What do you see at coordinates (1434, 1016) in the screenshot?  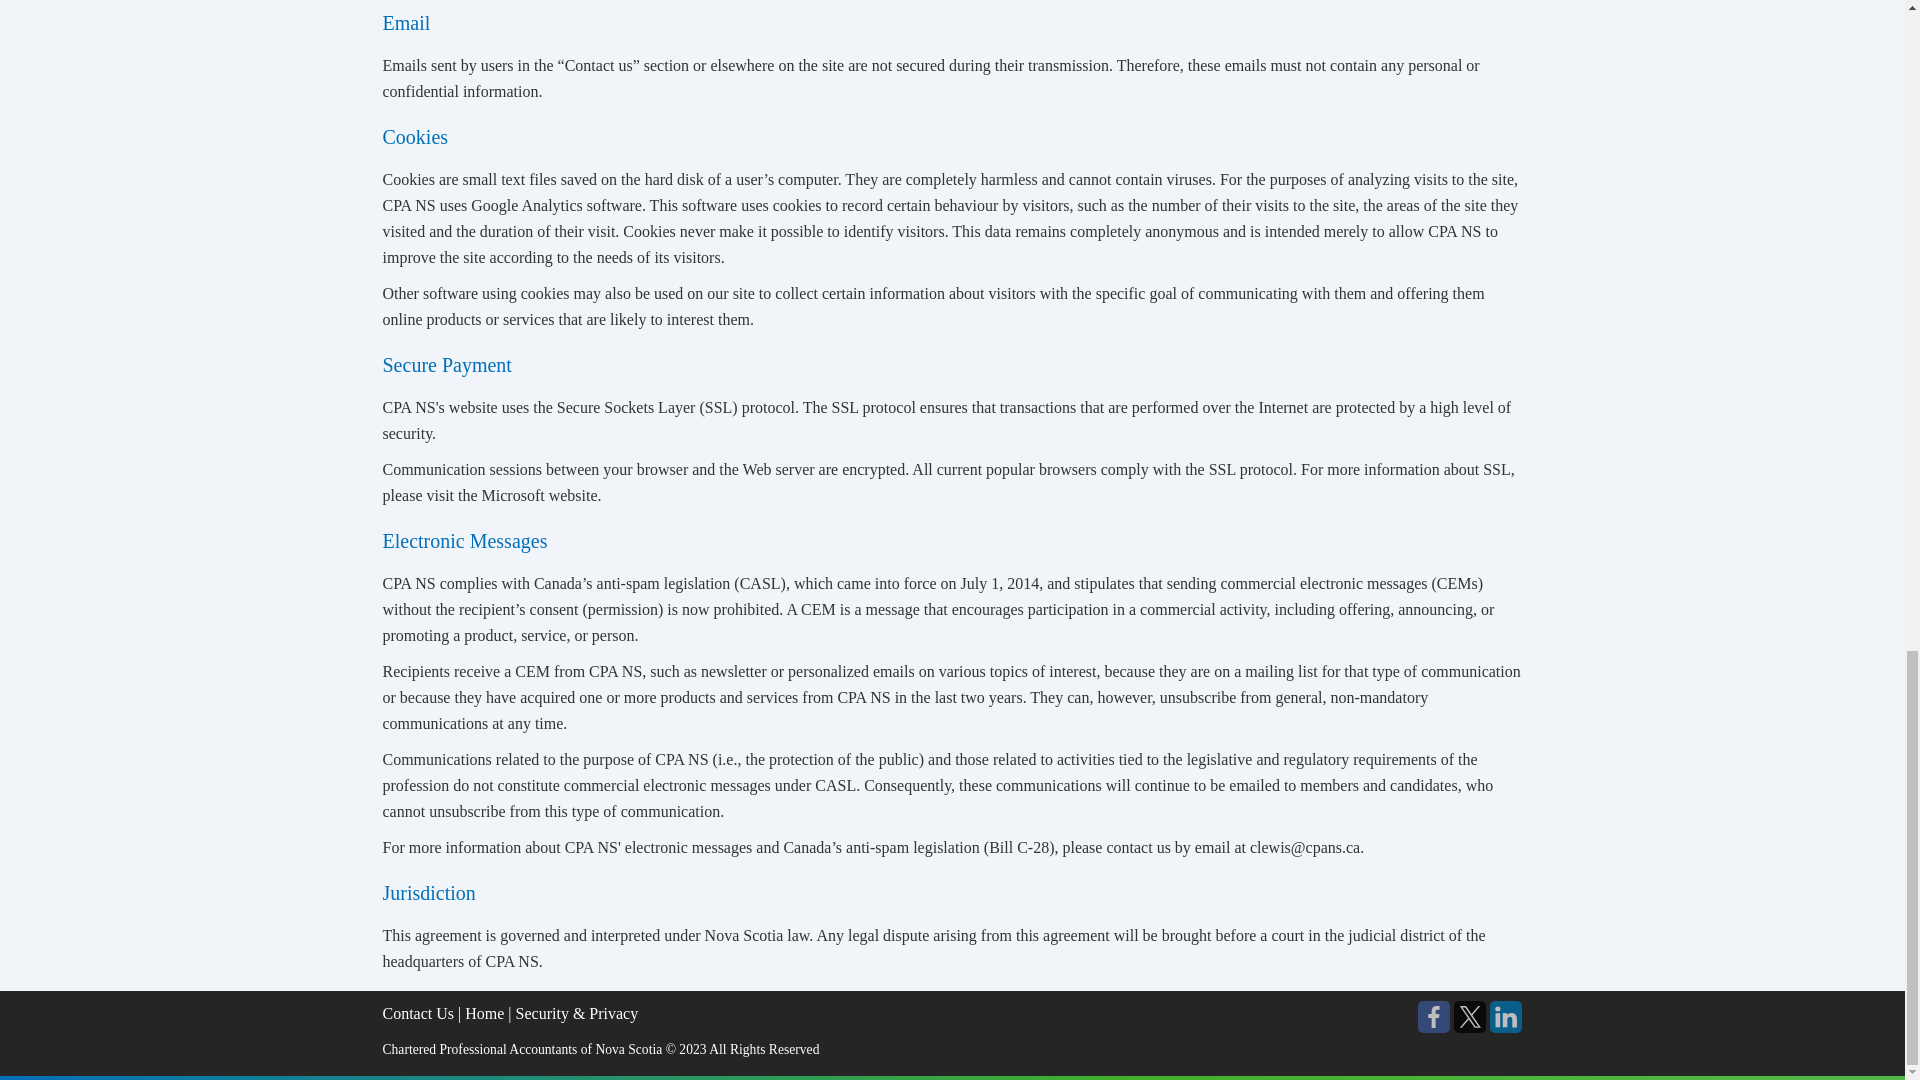 I see `Facebook` at bounding box center [1434, 1016].